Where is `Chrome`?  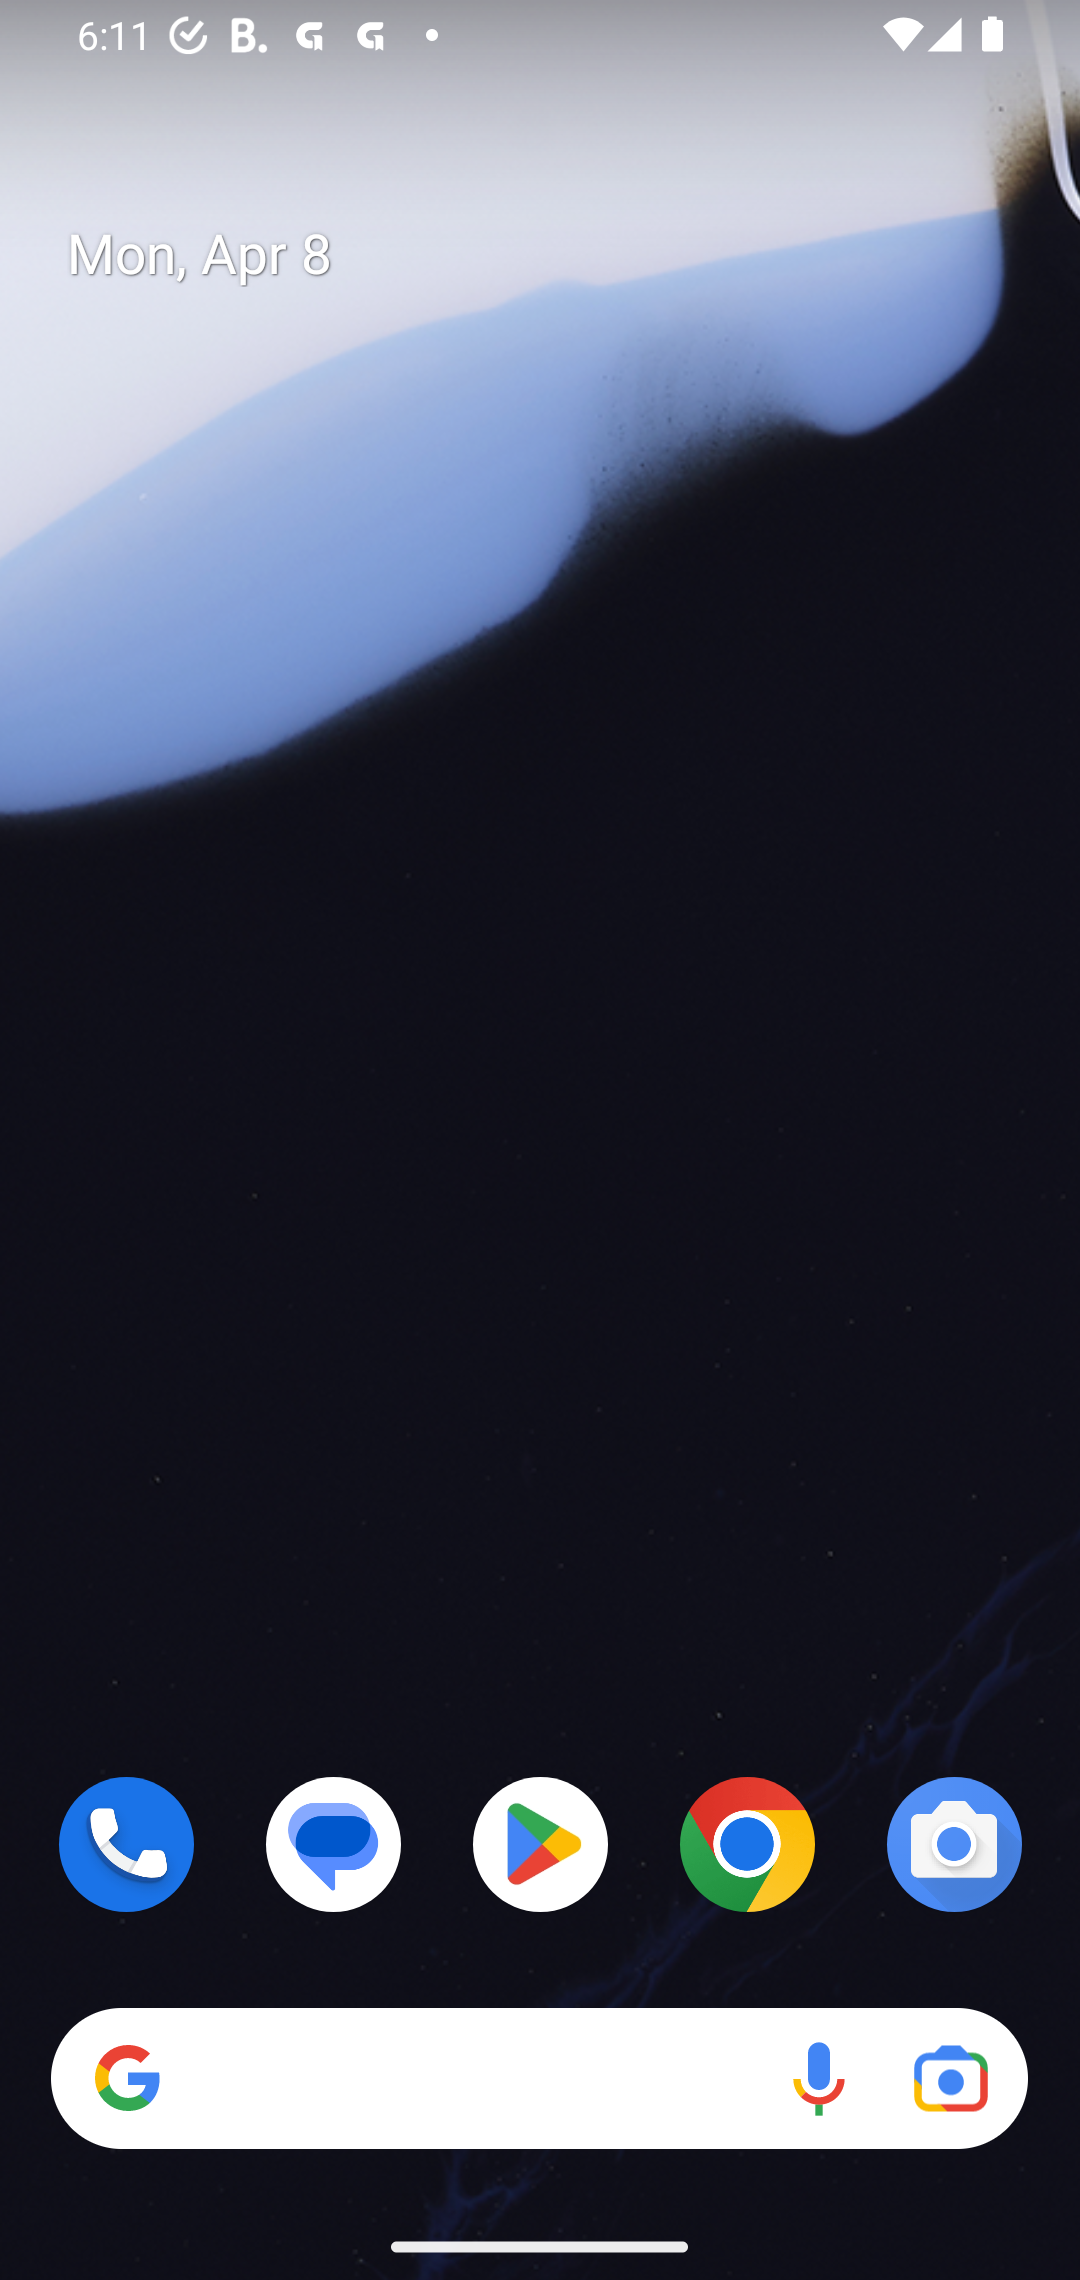
Chrome is located at coordinates (747, 1844).